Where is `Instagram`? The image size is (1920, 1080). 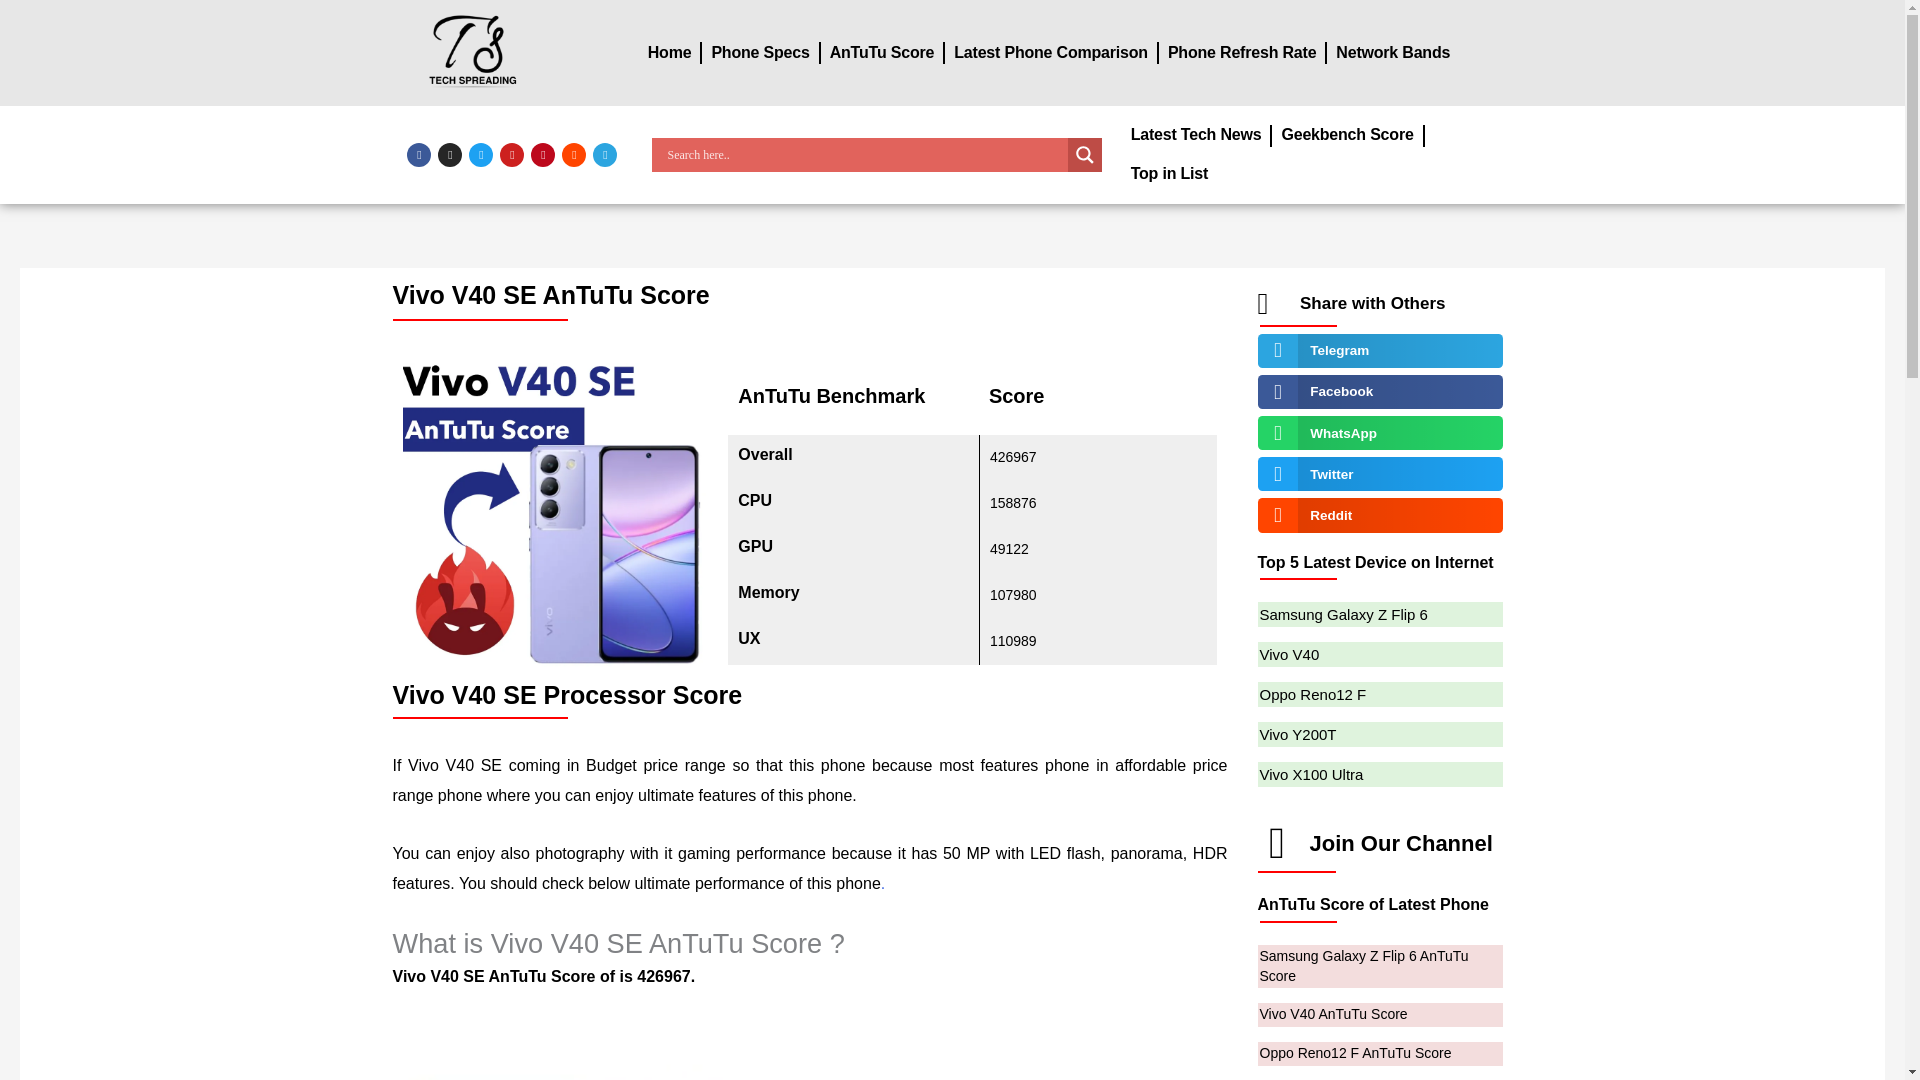 Instagram is located at coordinates (450, 154).